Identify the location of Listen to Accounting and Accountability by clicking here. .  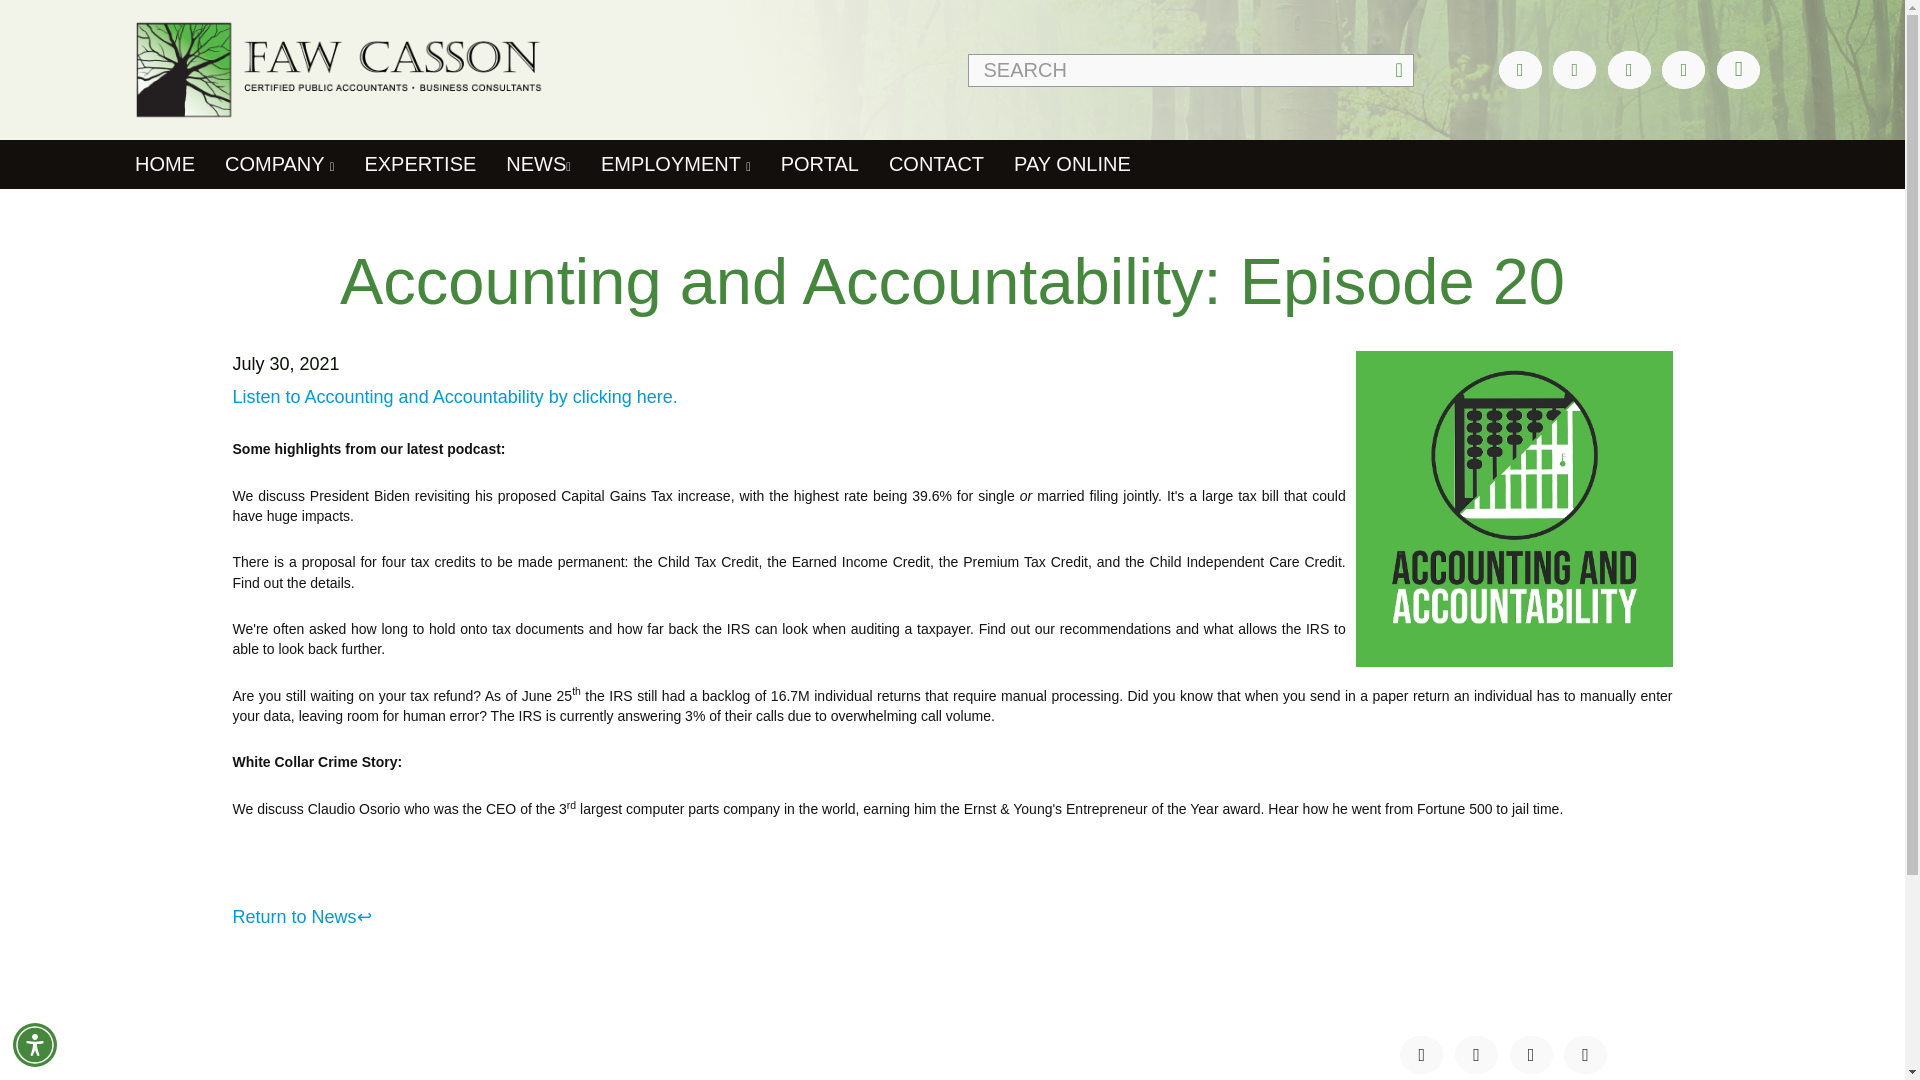
(456, 396).